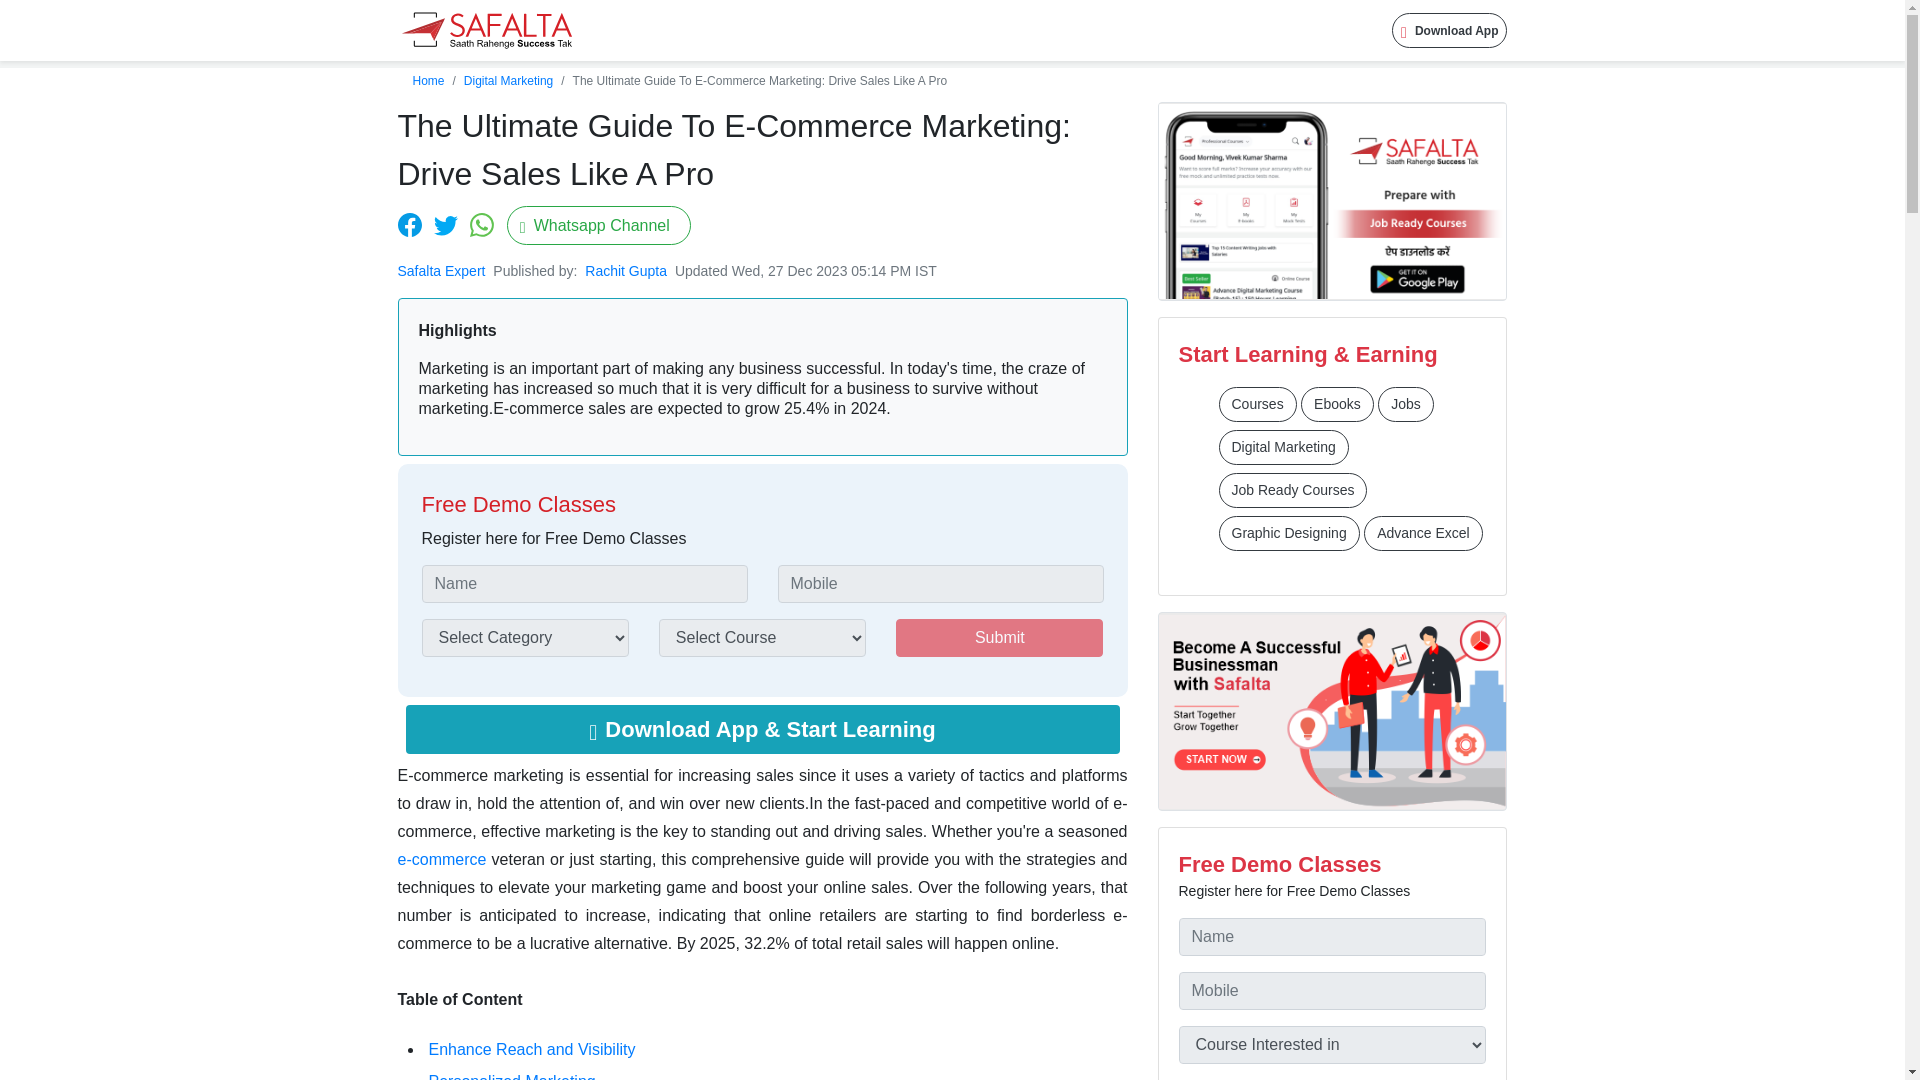 Image resolution: width=1920 pixels, height=1080 pixels. I want to click on Start learning with - Ebooks, so click(1338, 404).